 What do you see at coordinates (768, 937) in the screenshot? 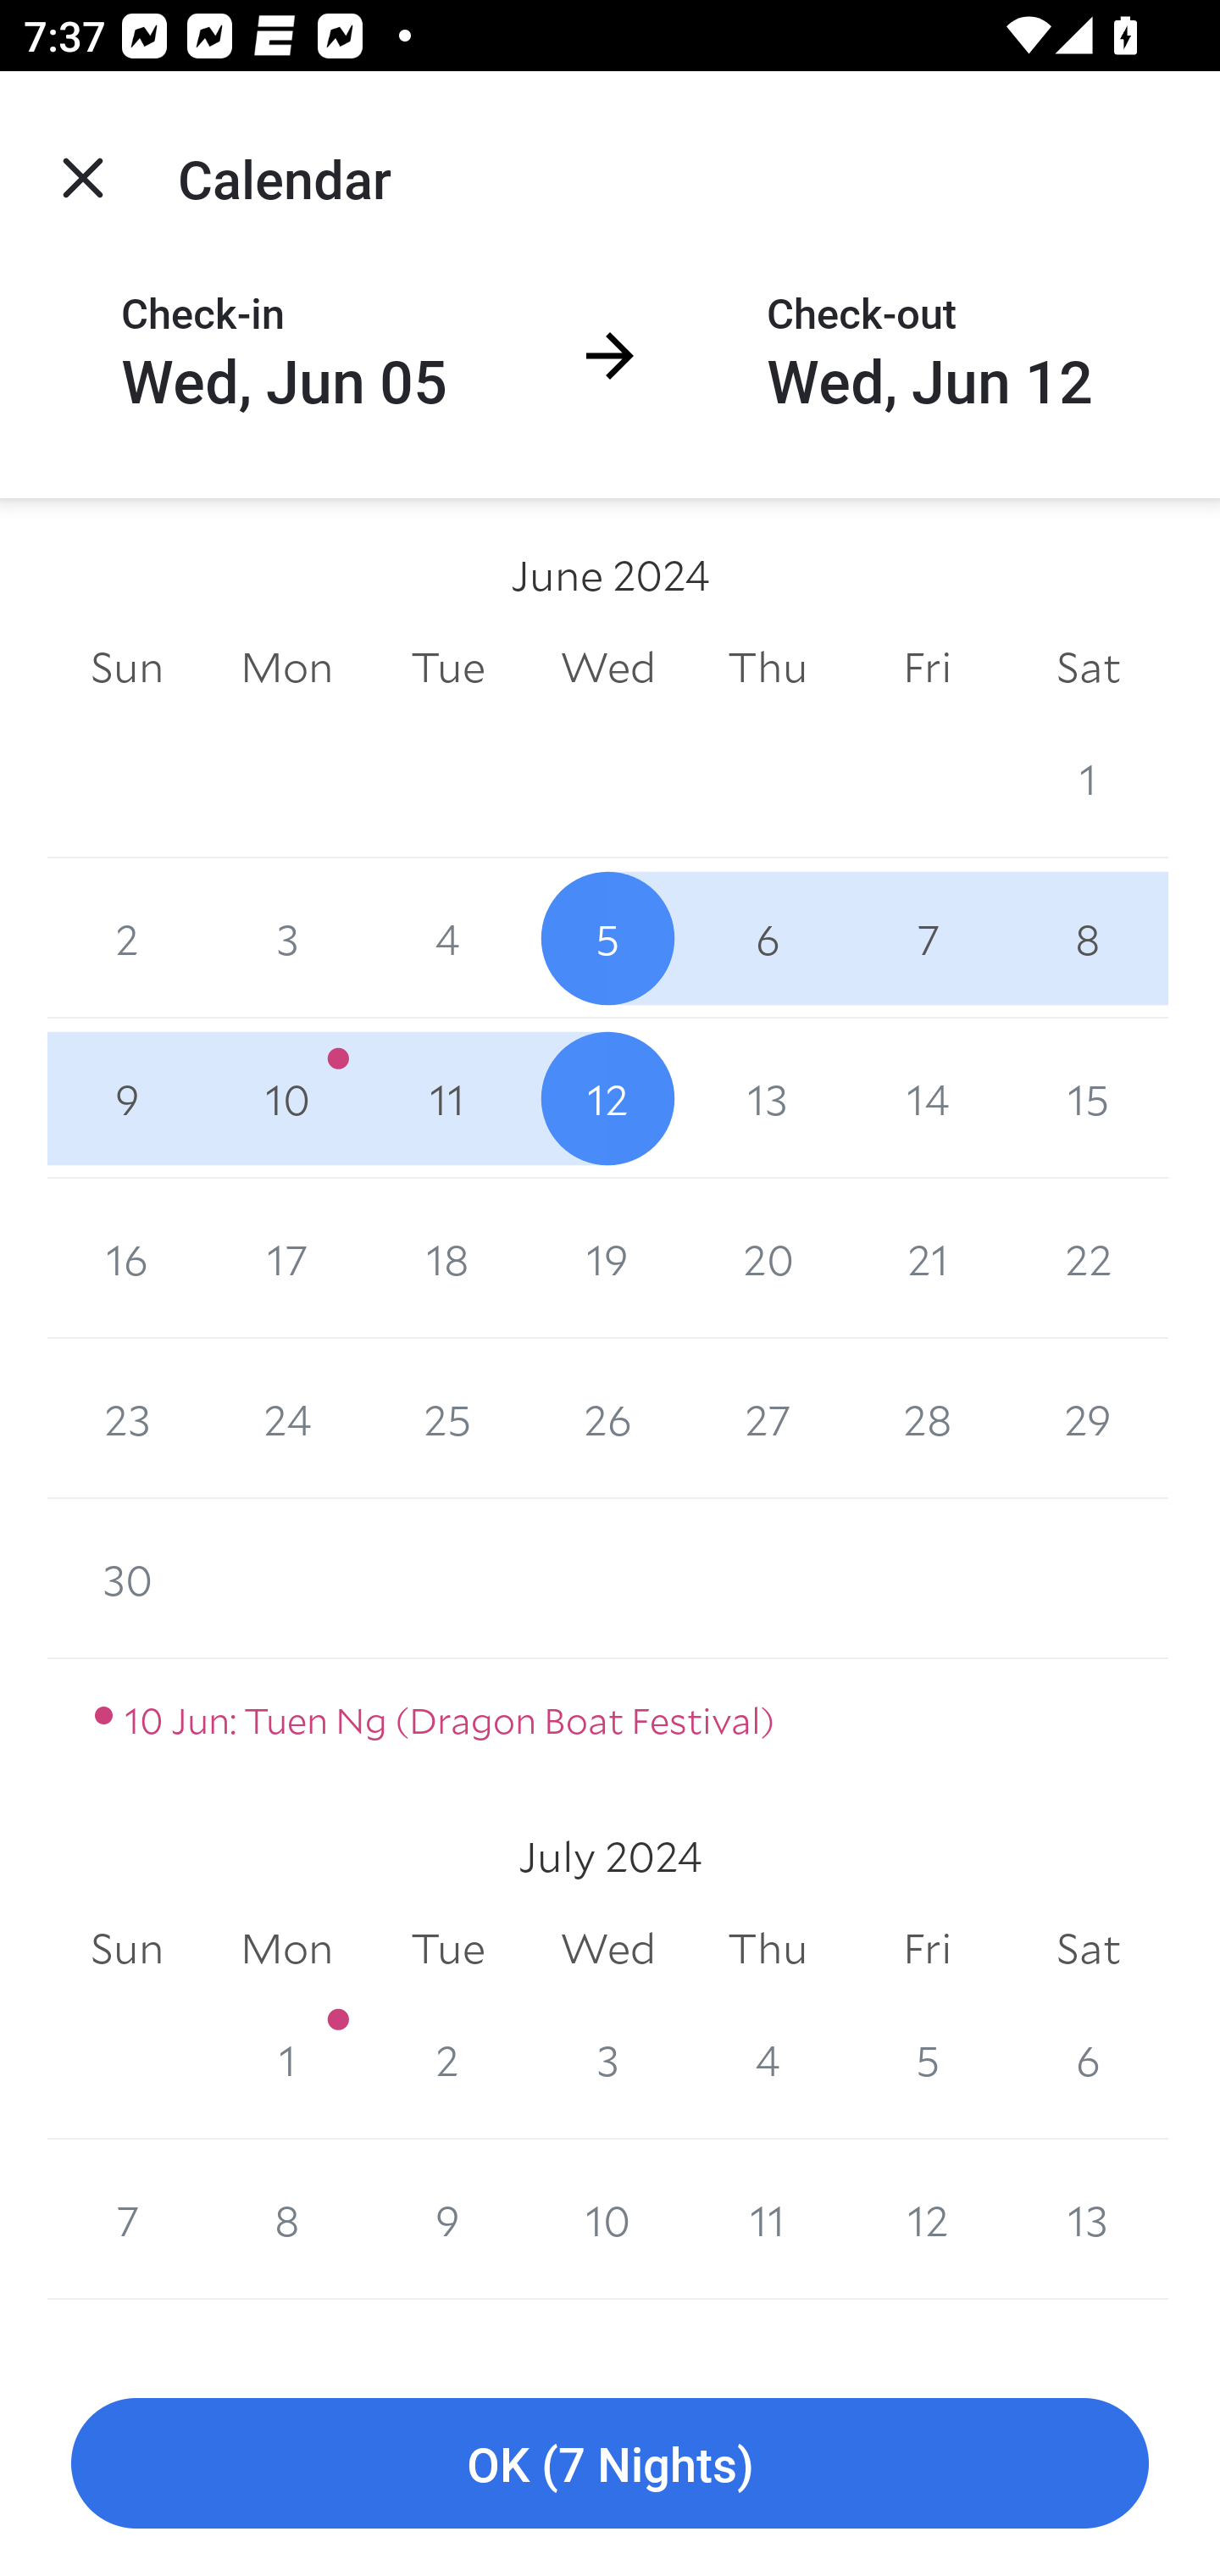
I see `6 6 June 2024` at bounding box center [768, 937].